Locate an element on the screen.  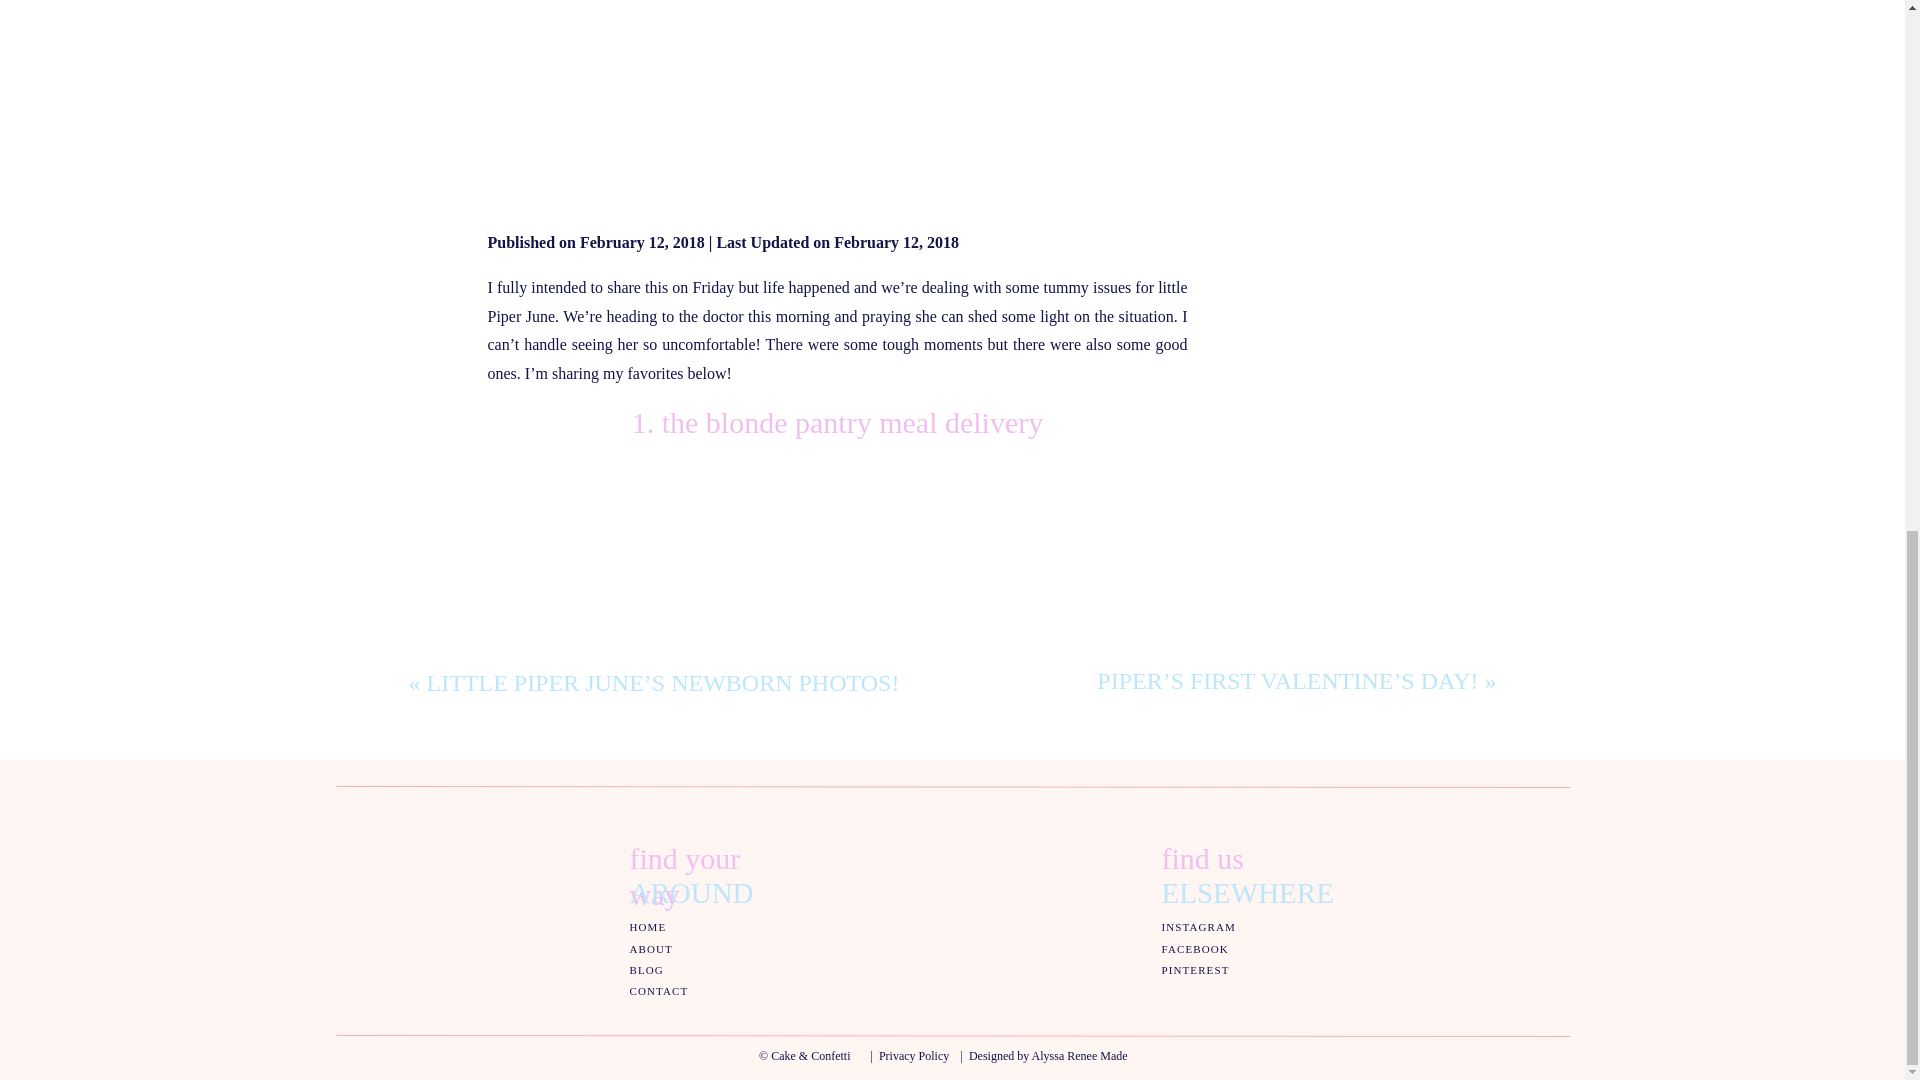
ABOUT is located at coordinates (650, 949).